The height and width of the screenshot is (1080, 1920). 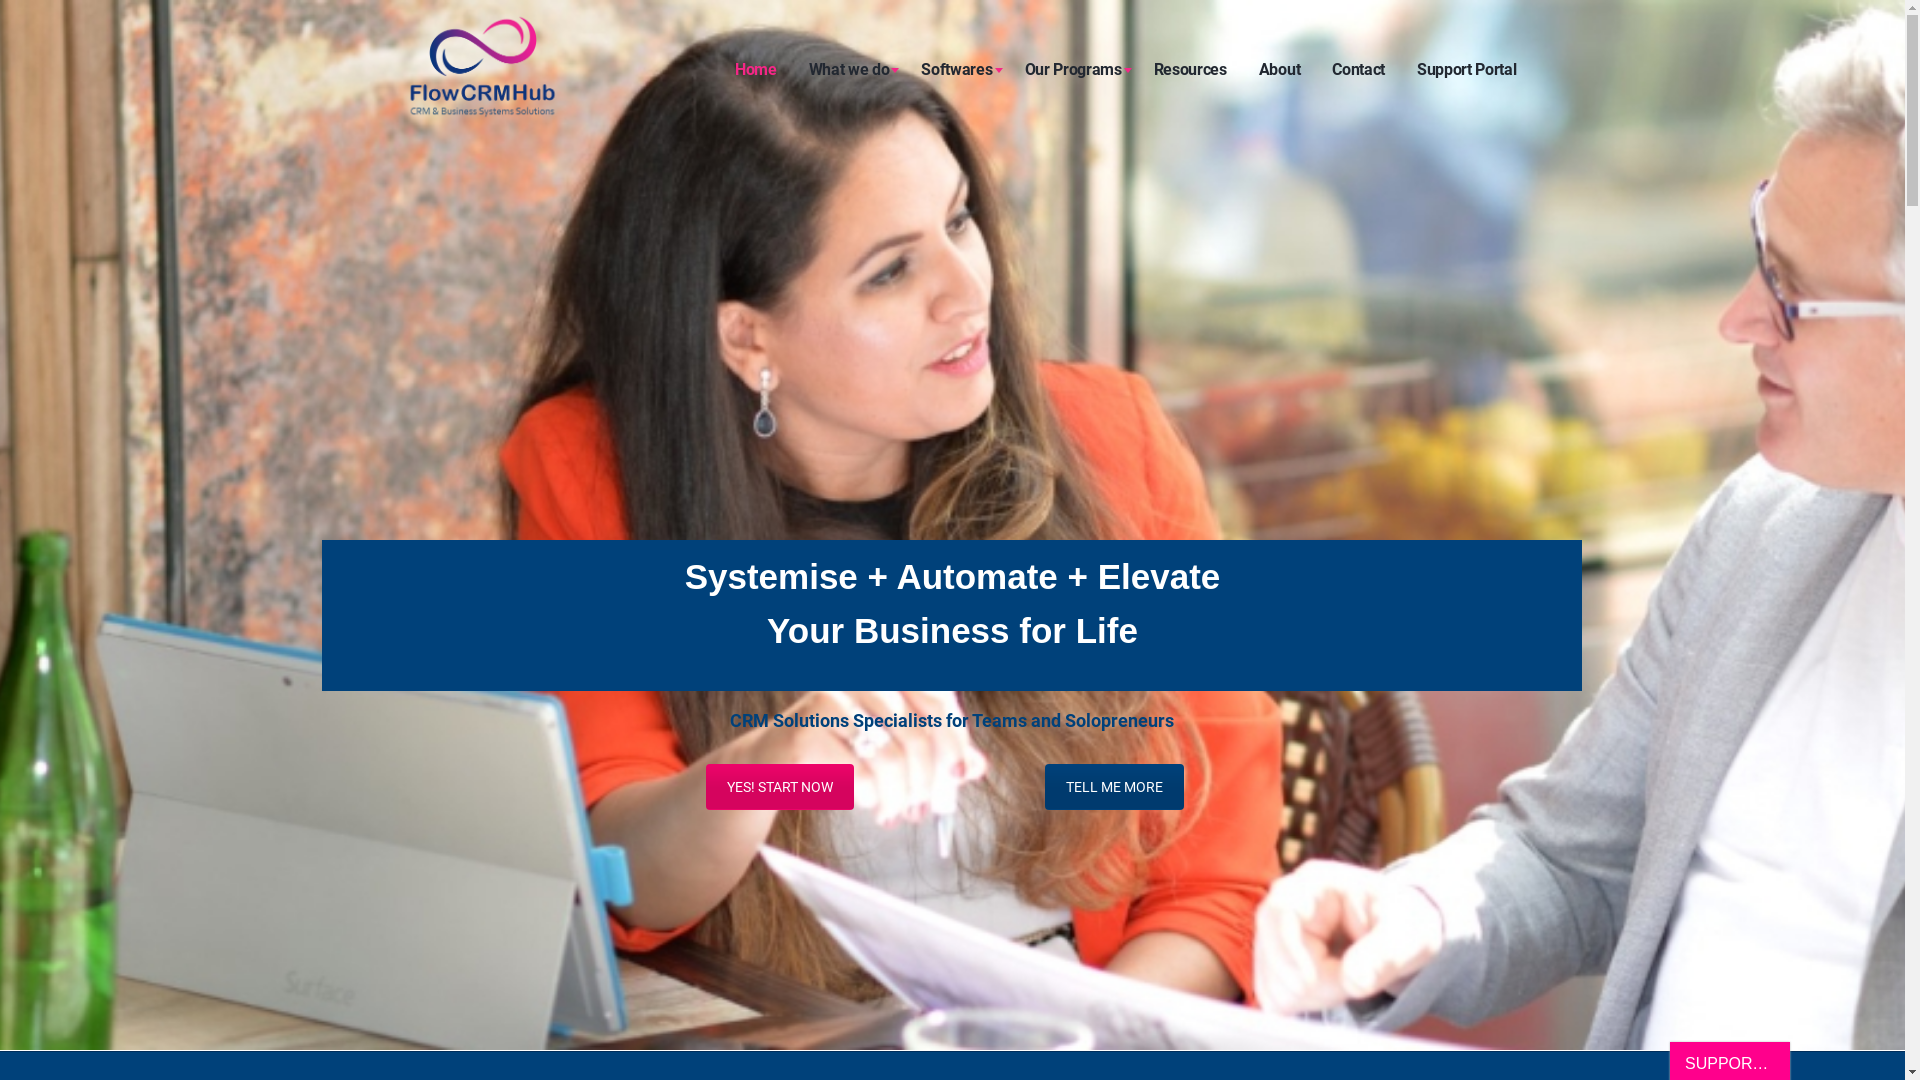 I want to click on Our Programs, so click(x=1072, y=70).